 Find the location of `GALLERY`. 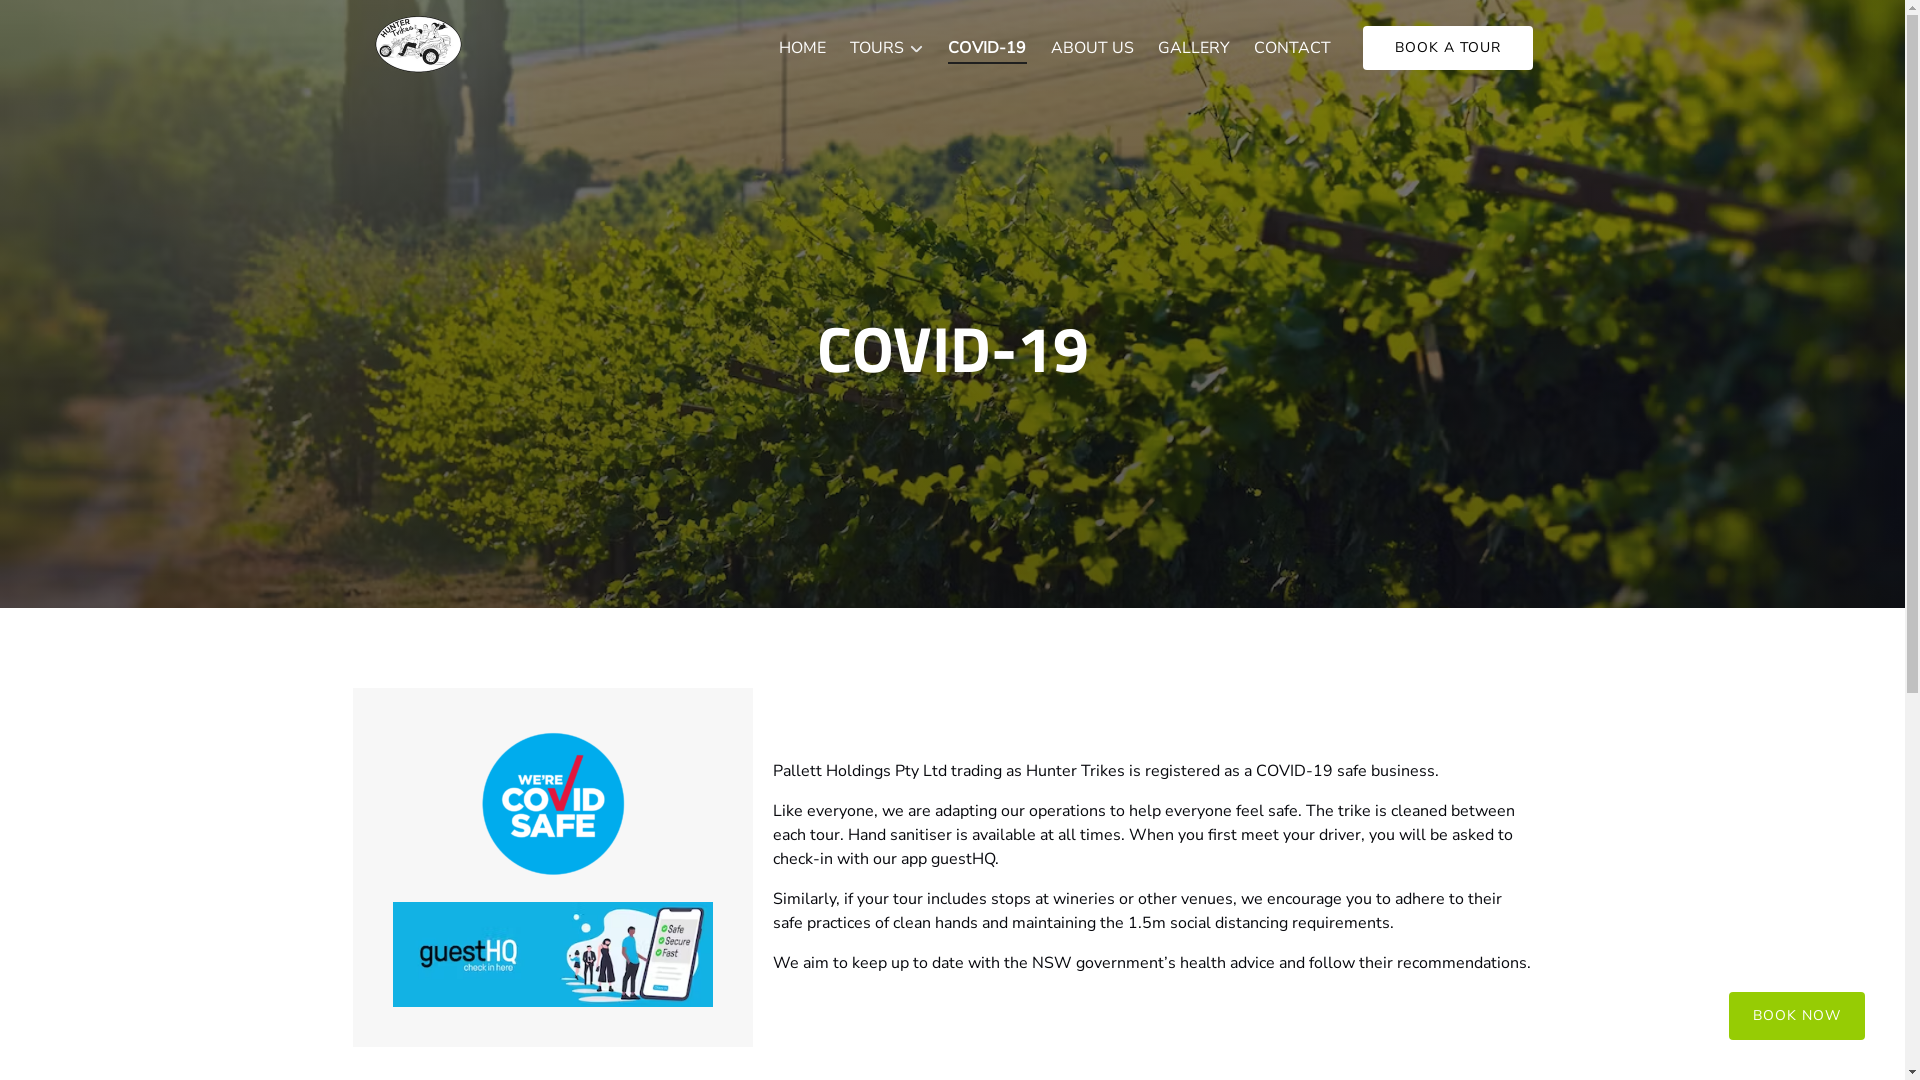

GALLERY is located at coordinates (1194, 48).